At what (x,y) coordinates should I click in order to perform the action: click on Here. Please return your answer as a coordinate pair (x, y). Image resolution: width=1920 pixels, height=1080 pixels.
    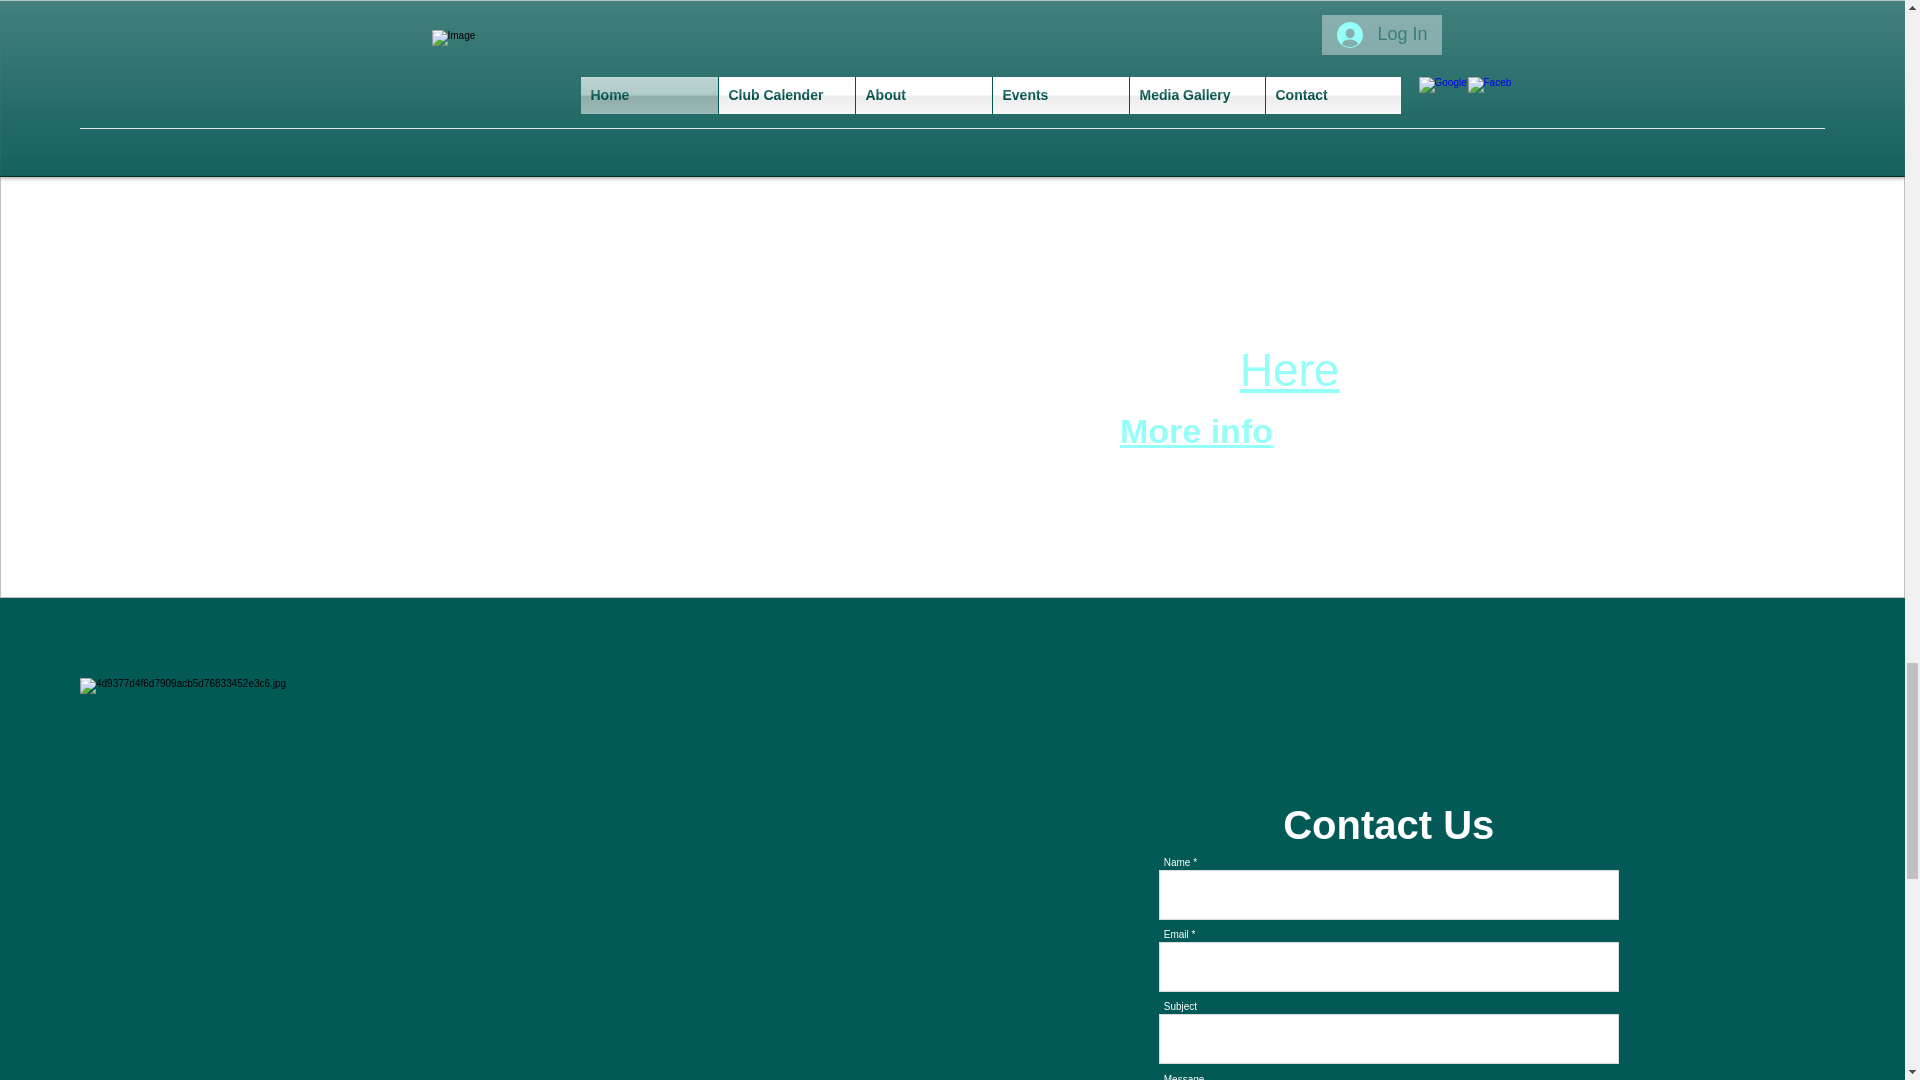
    Looking at the image, I should click on (1290, 370).